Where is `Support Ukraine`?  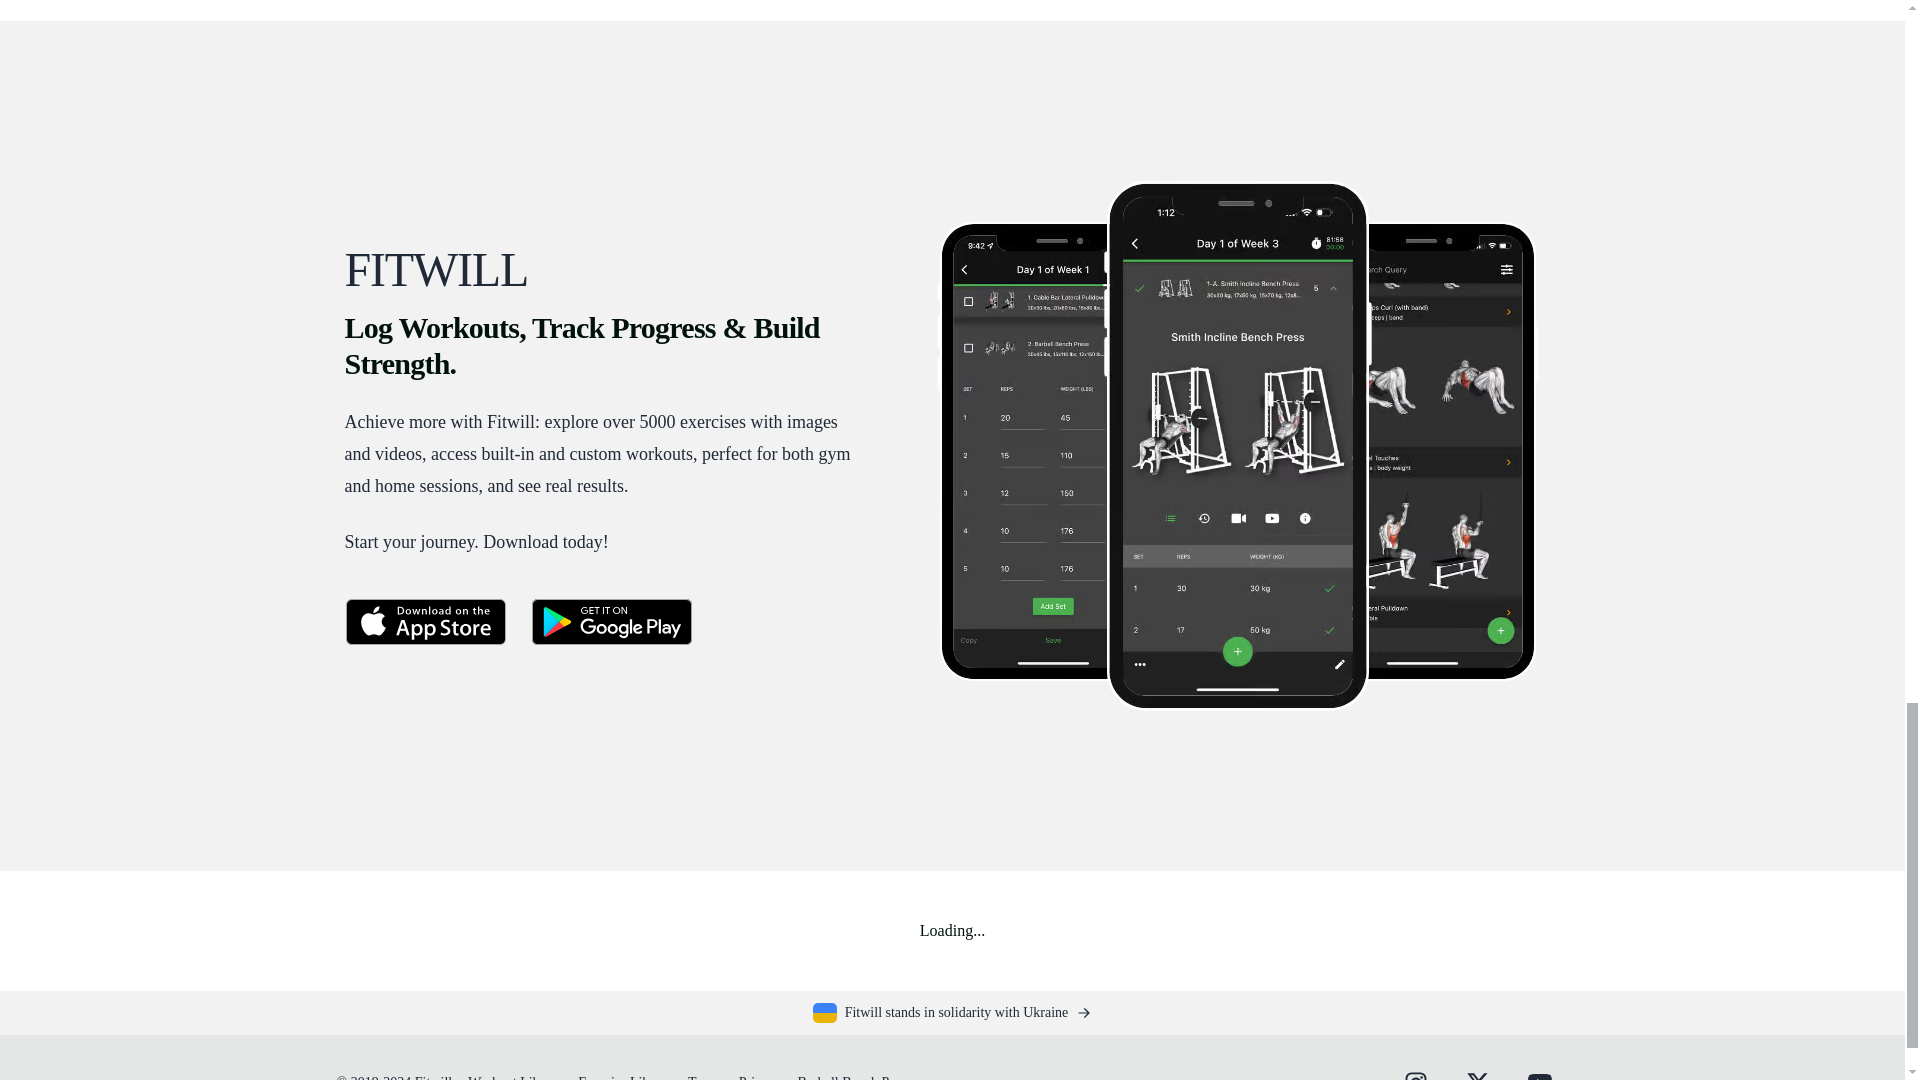
Support Ukraine is located at coordinates (952, 1012).